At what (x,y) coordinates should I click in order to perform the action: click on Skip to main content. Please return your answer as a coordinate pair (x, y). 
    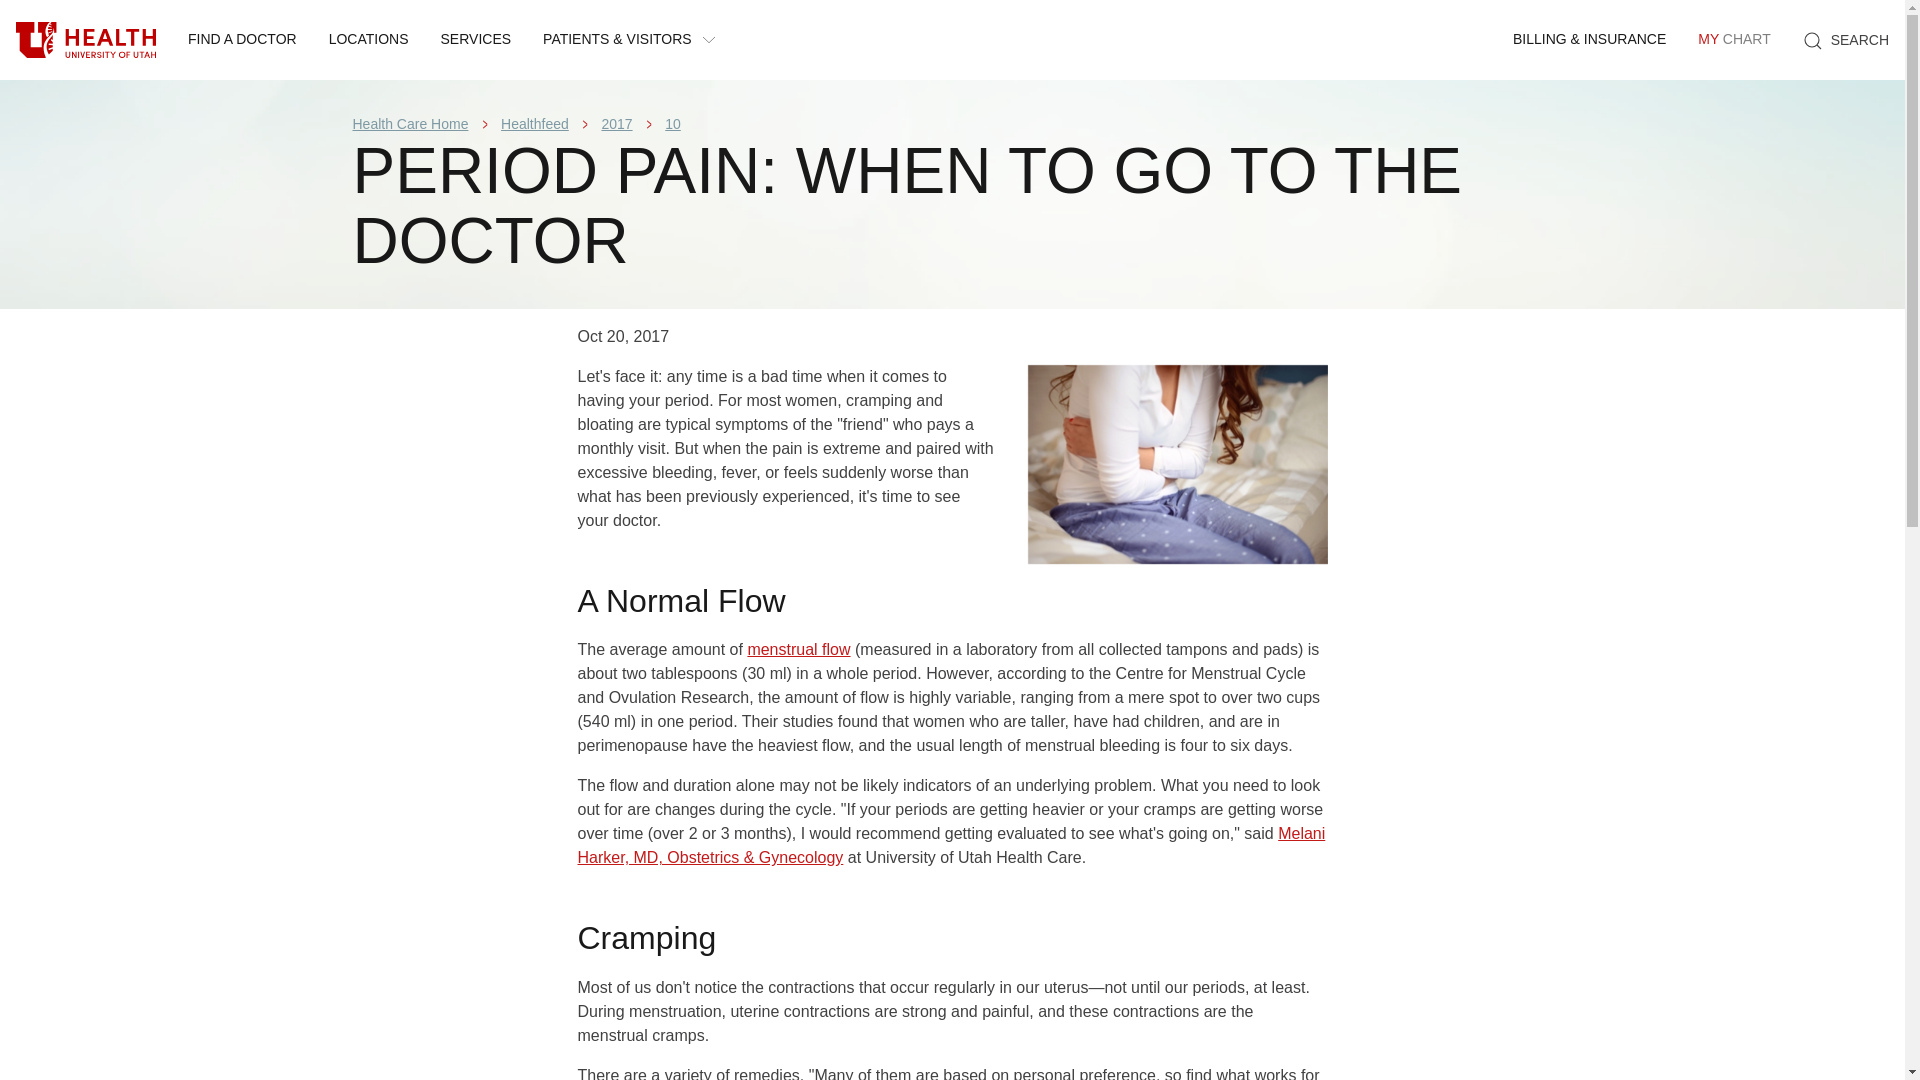
    Looking at the image, I should click on (1733, 40).